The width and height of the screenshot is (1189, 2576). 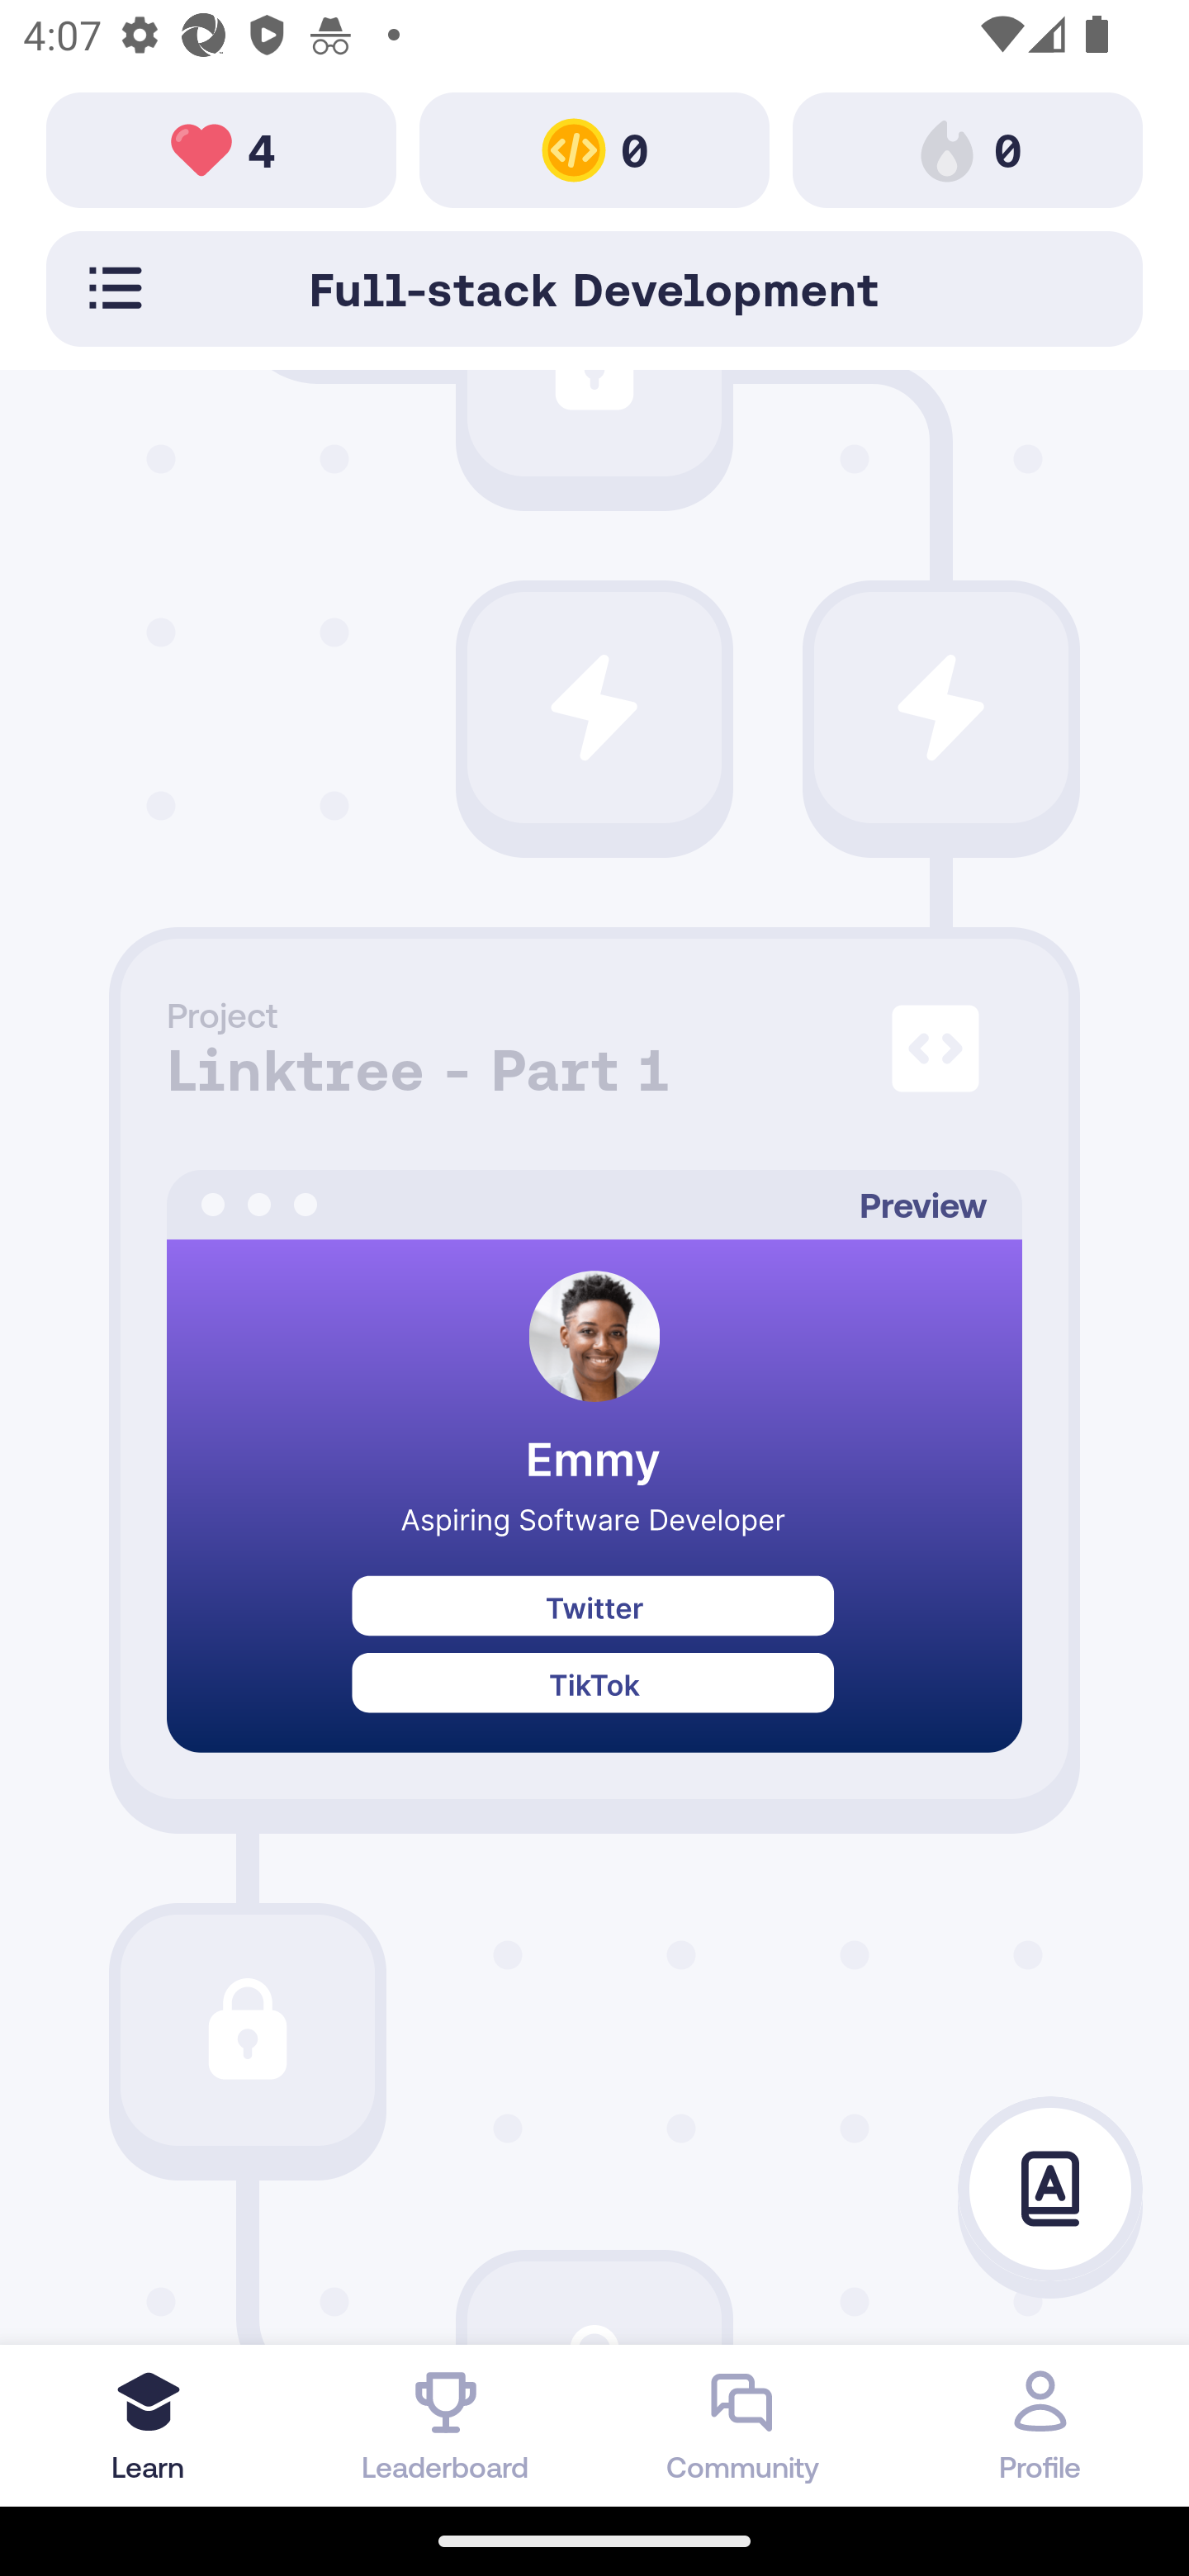 I want to click on Path Toolbar Image 0, so click(x=968, y=149).